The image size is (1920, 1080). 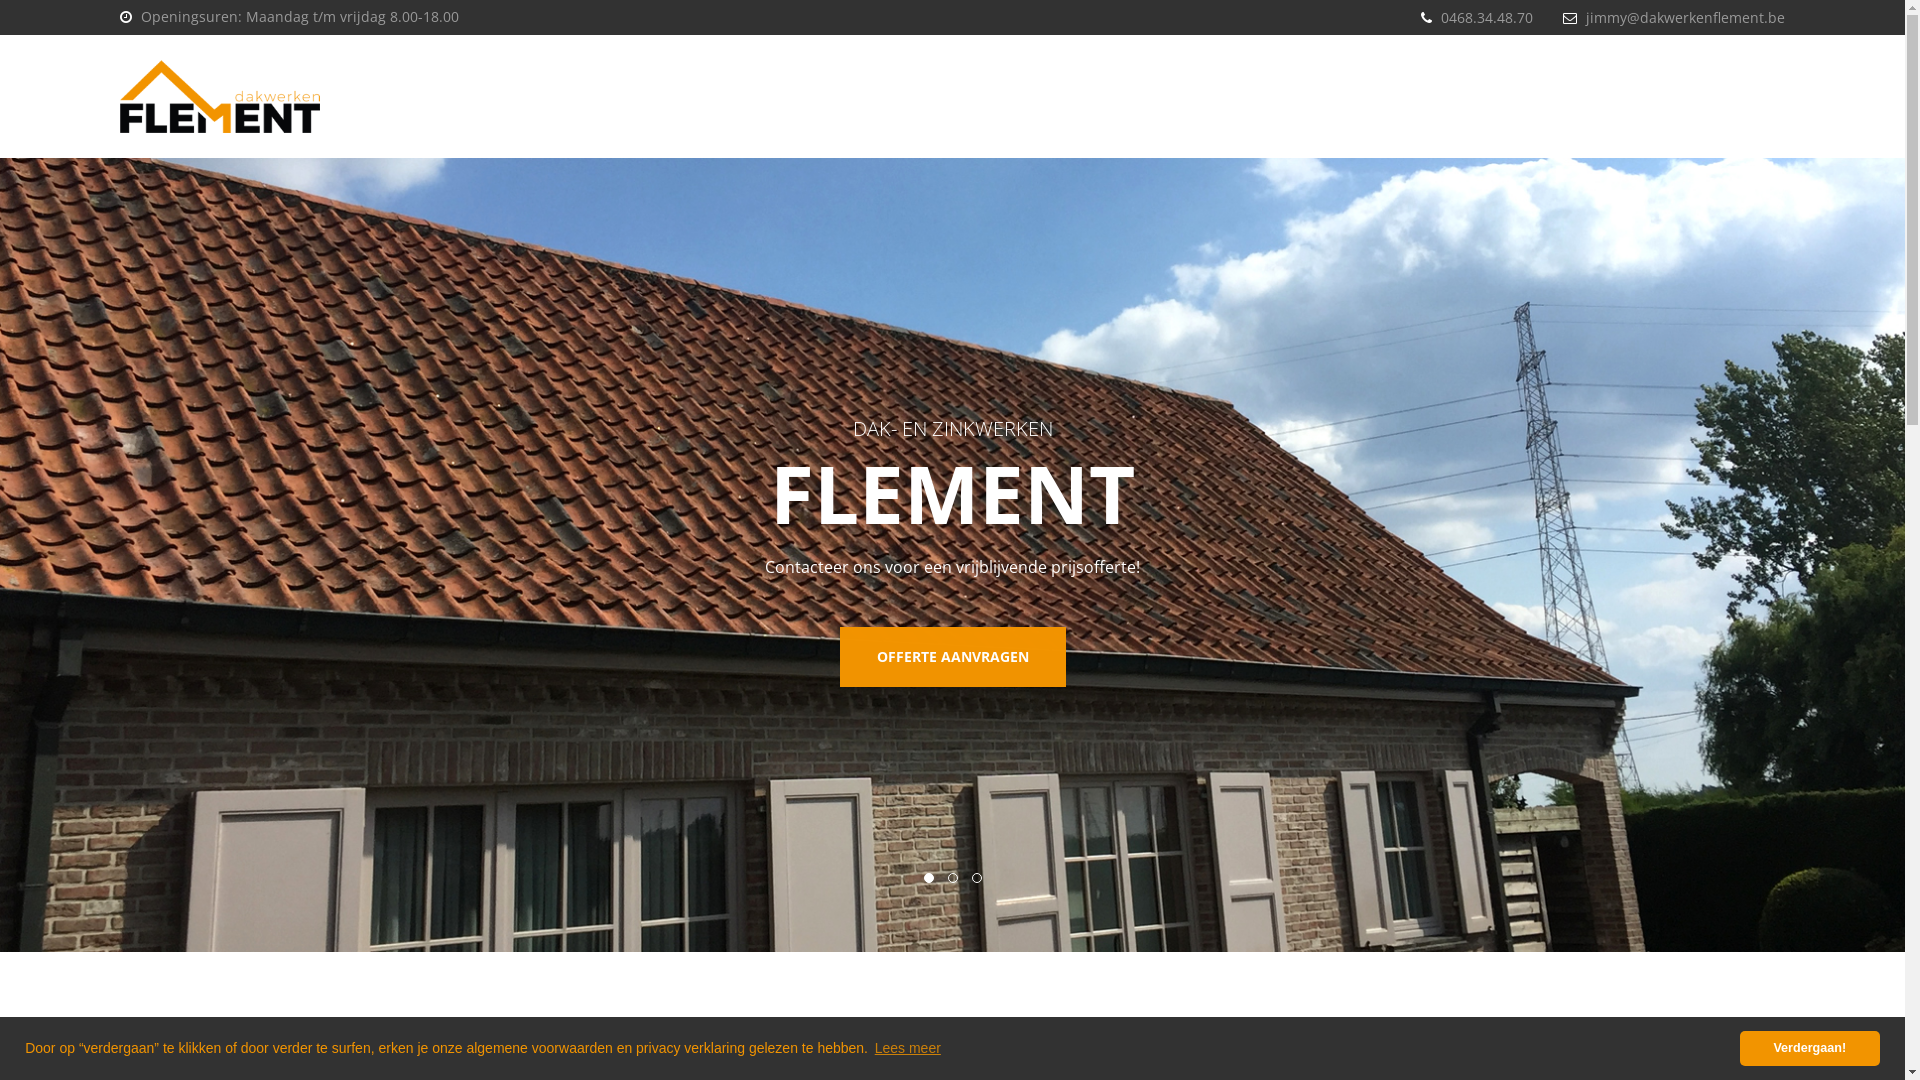 I want to click on OFFERTE AANVRAGEN, so click(x=953, y=657).